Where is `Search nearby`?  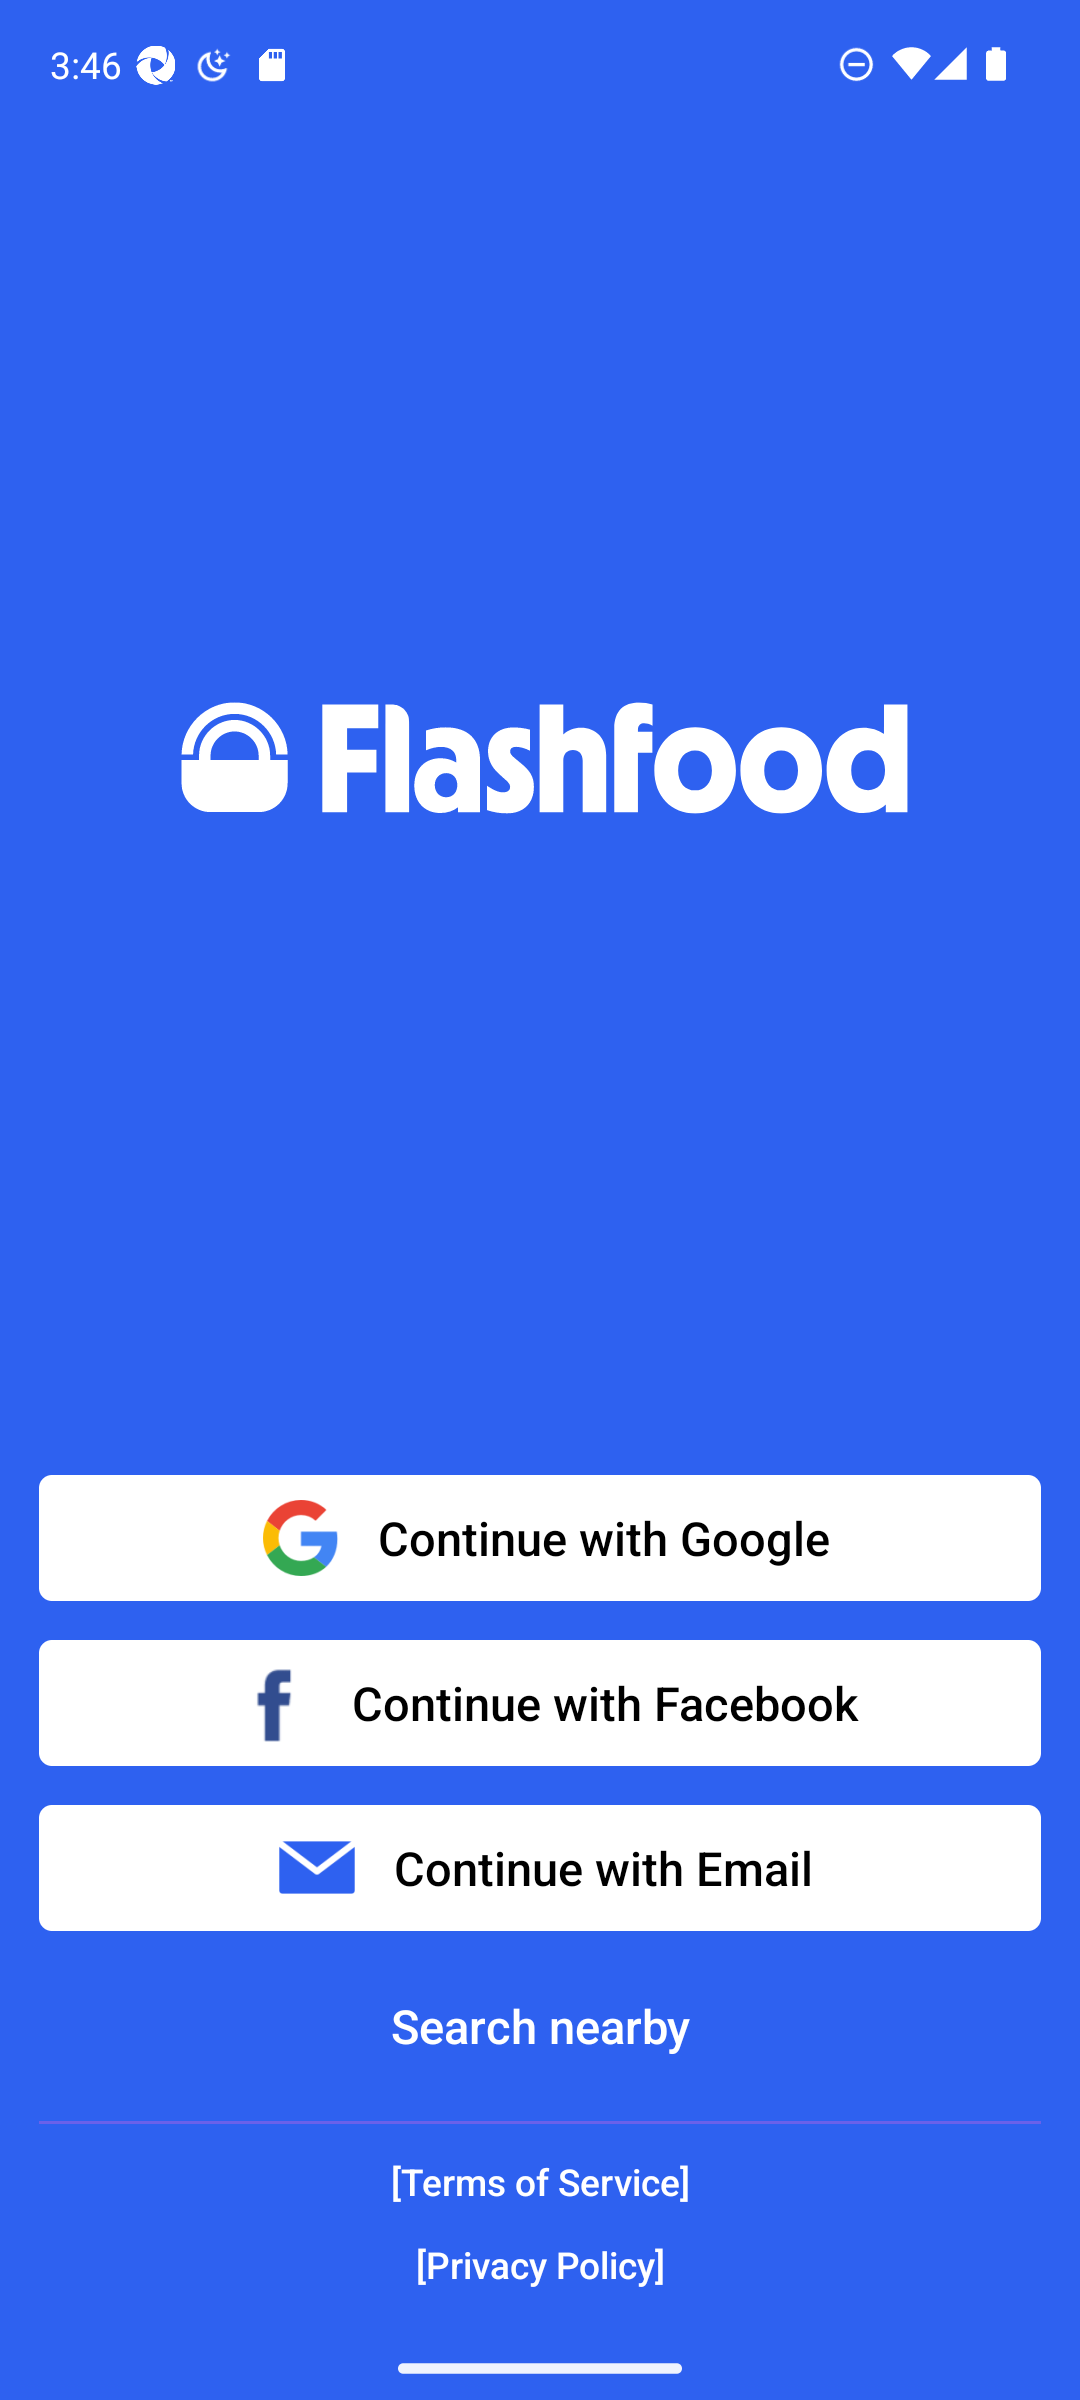 Search nearby is located at coordinates (540, 2026).